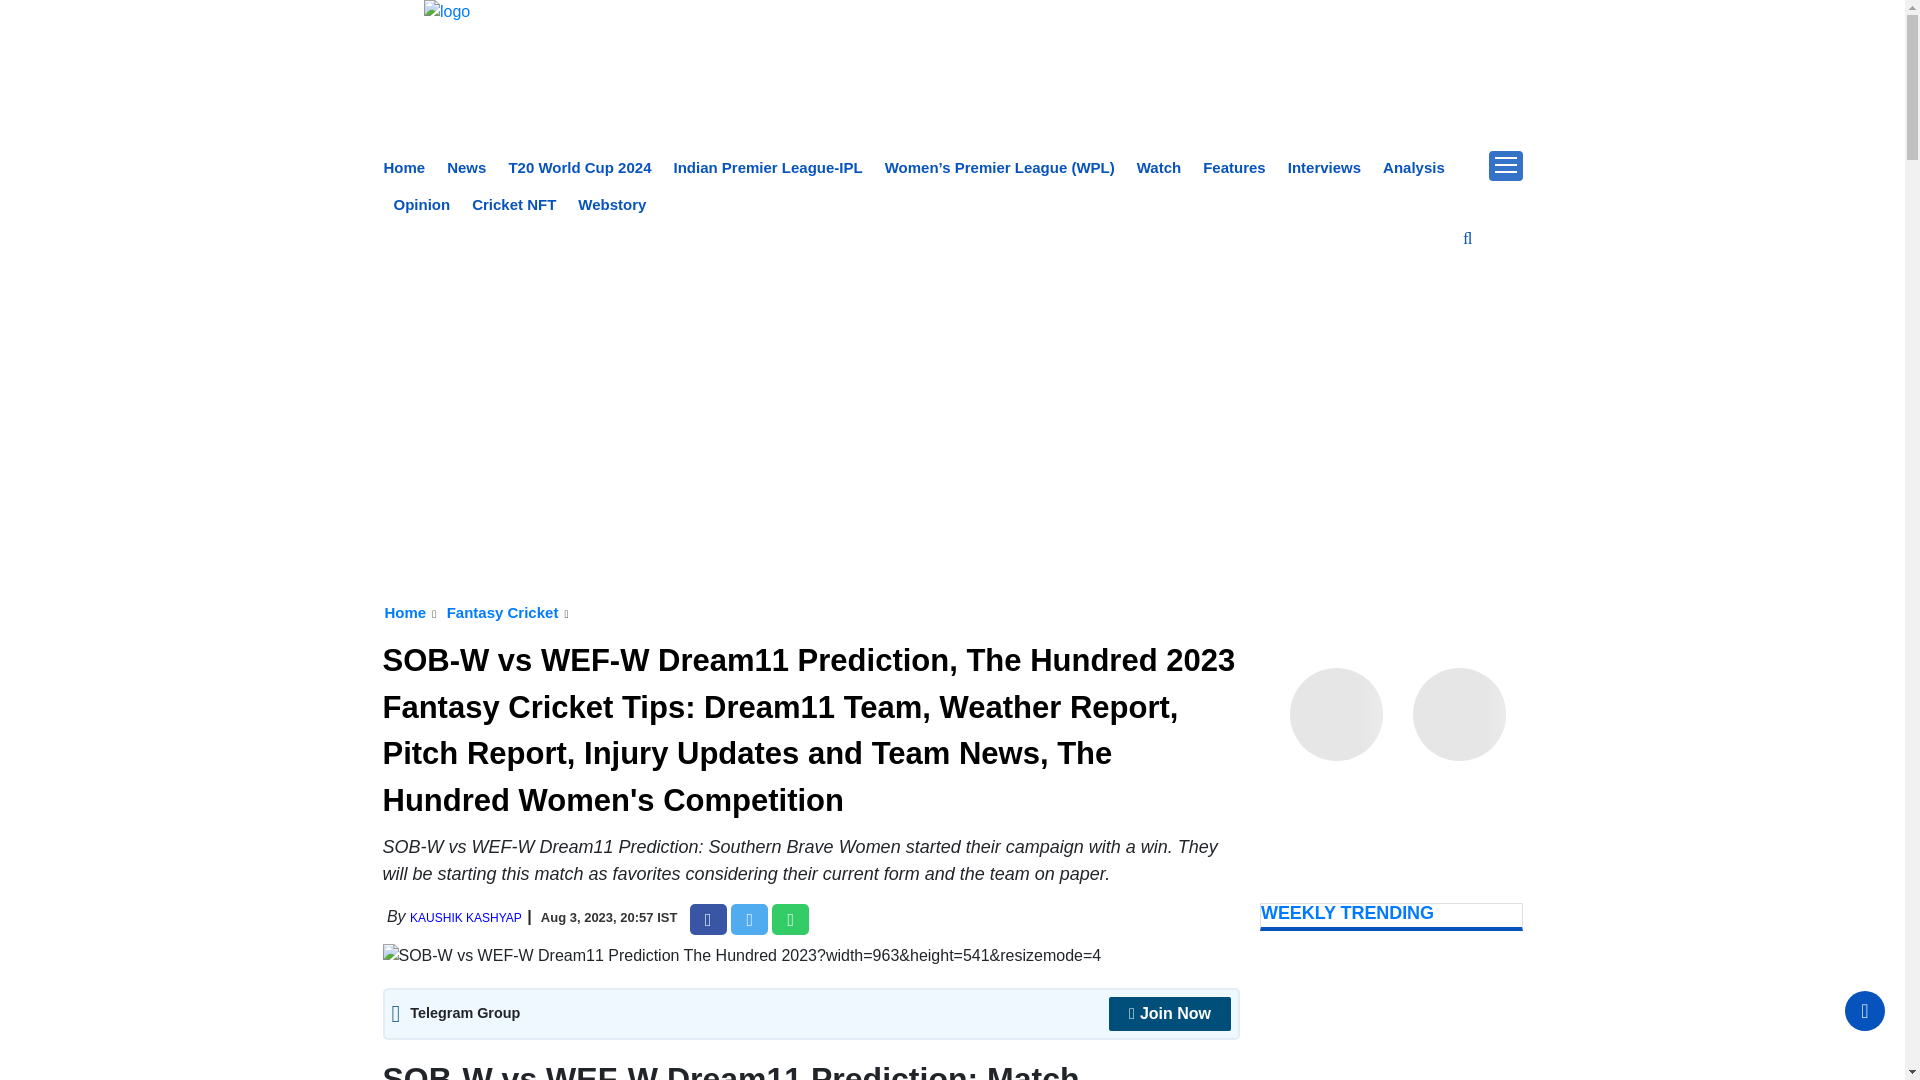  Describe the element at coordinates (502, 612) in the screenshot. I see `Fantasy Cricket` at that location.